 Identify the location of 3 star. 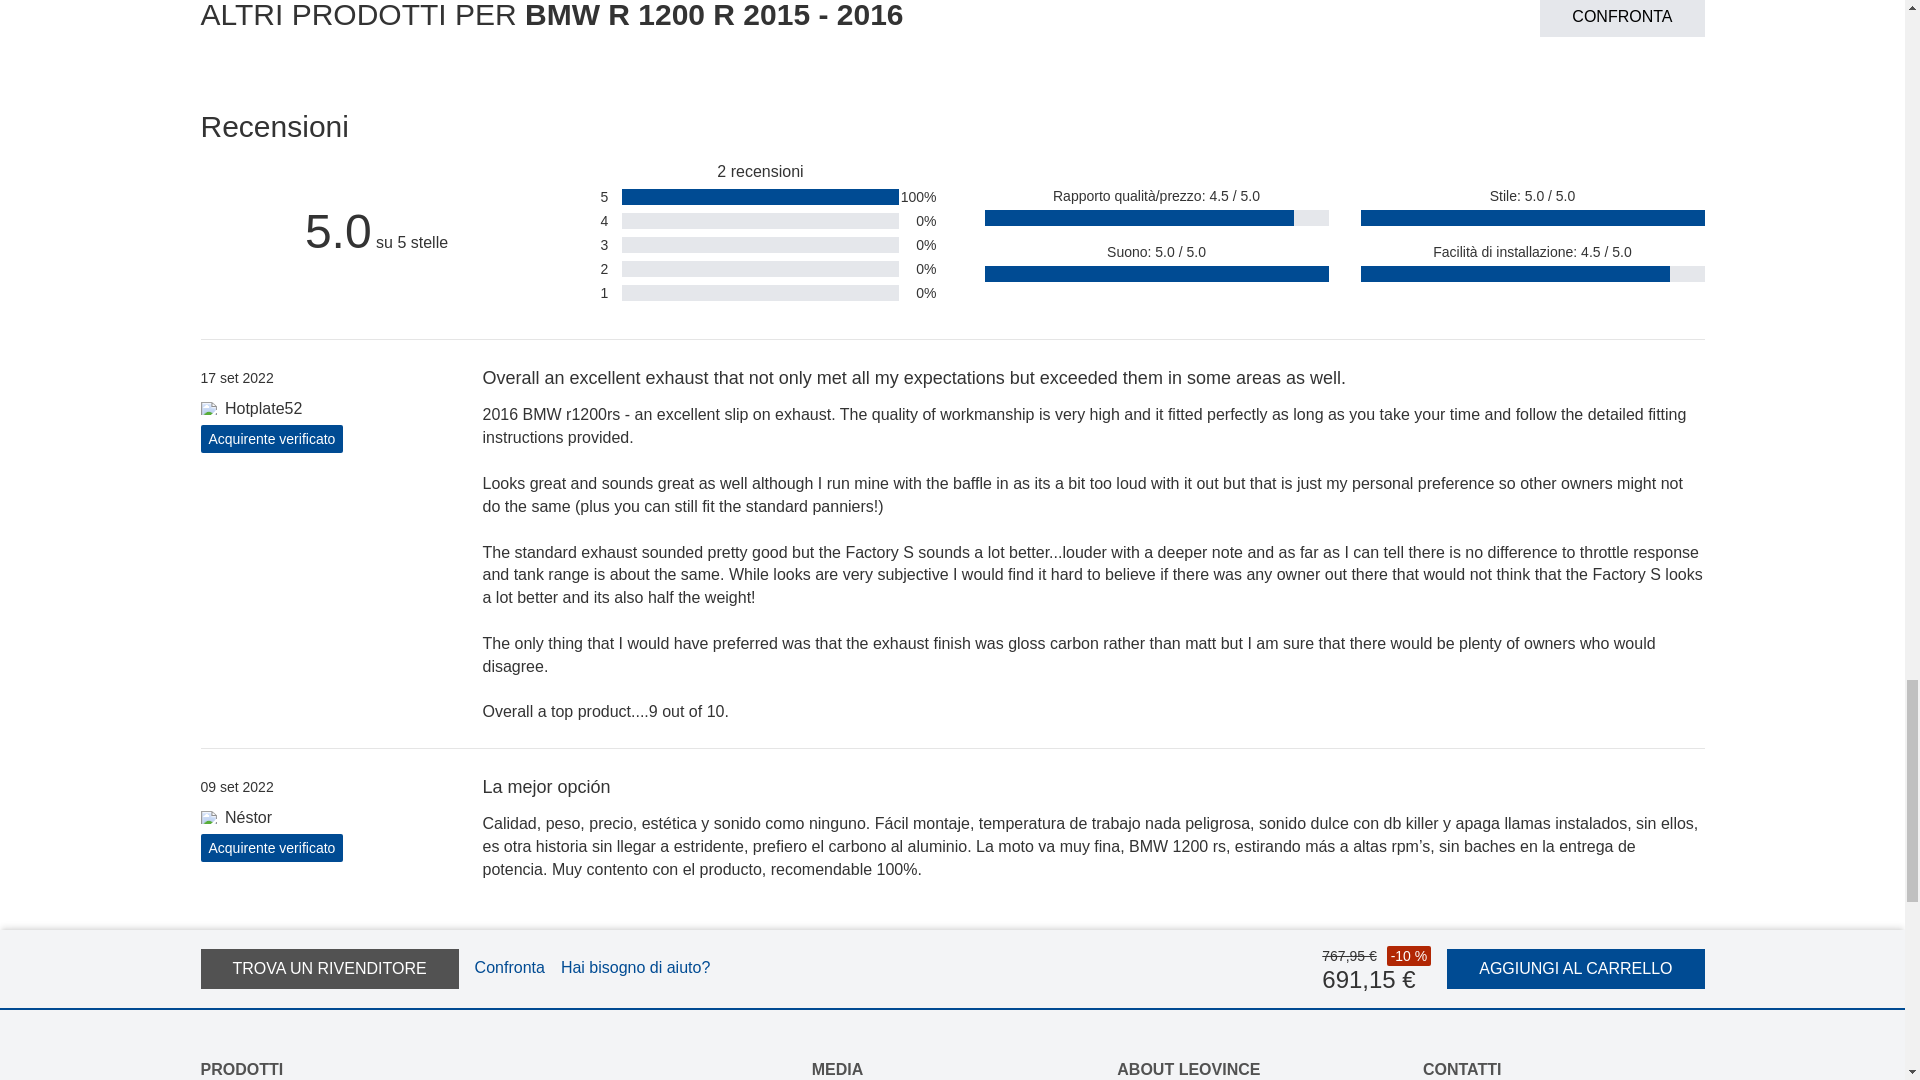
(589, 243).